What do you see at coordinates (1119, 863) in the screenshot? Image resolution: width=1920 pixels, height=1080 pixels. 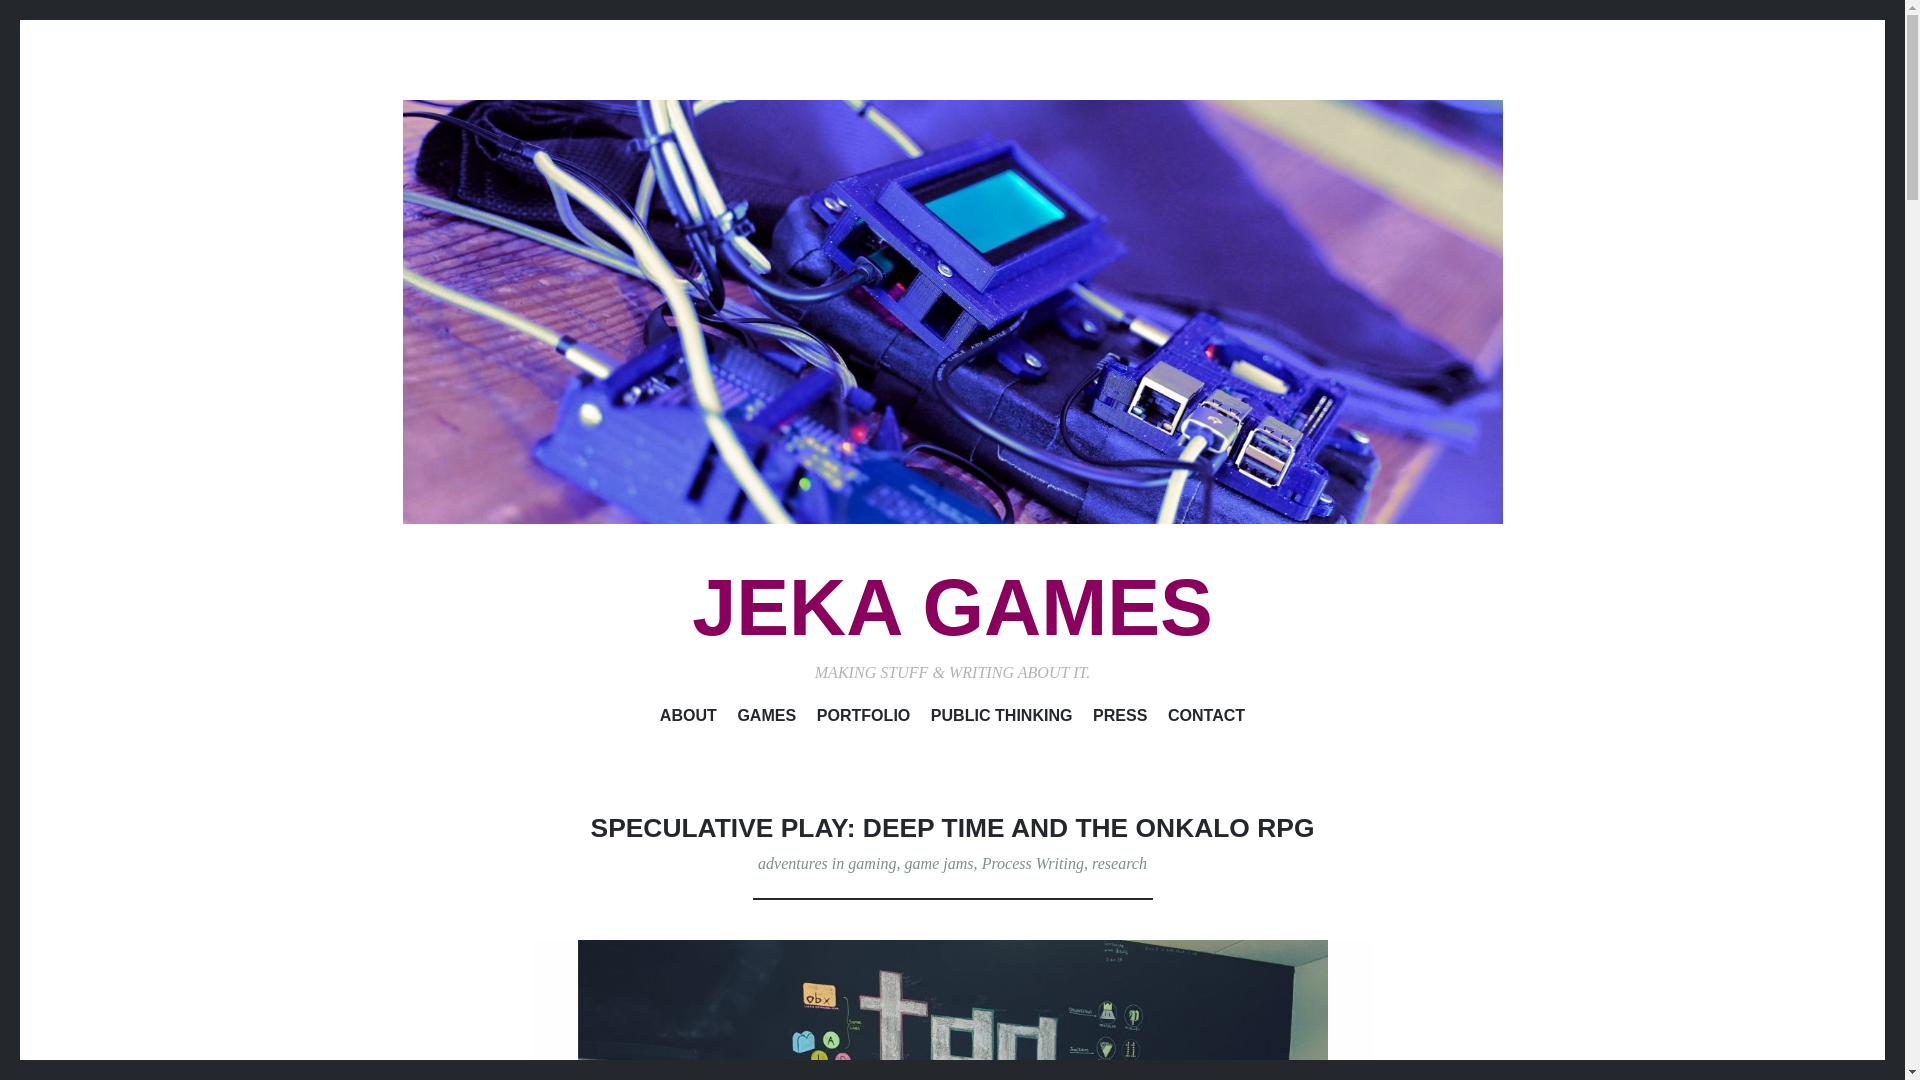 I see `research` at bounding box center [1119, 863].